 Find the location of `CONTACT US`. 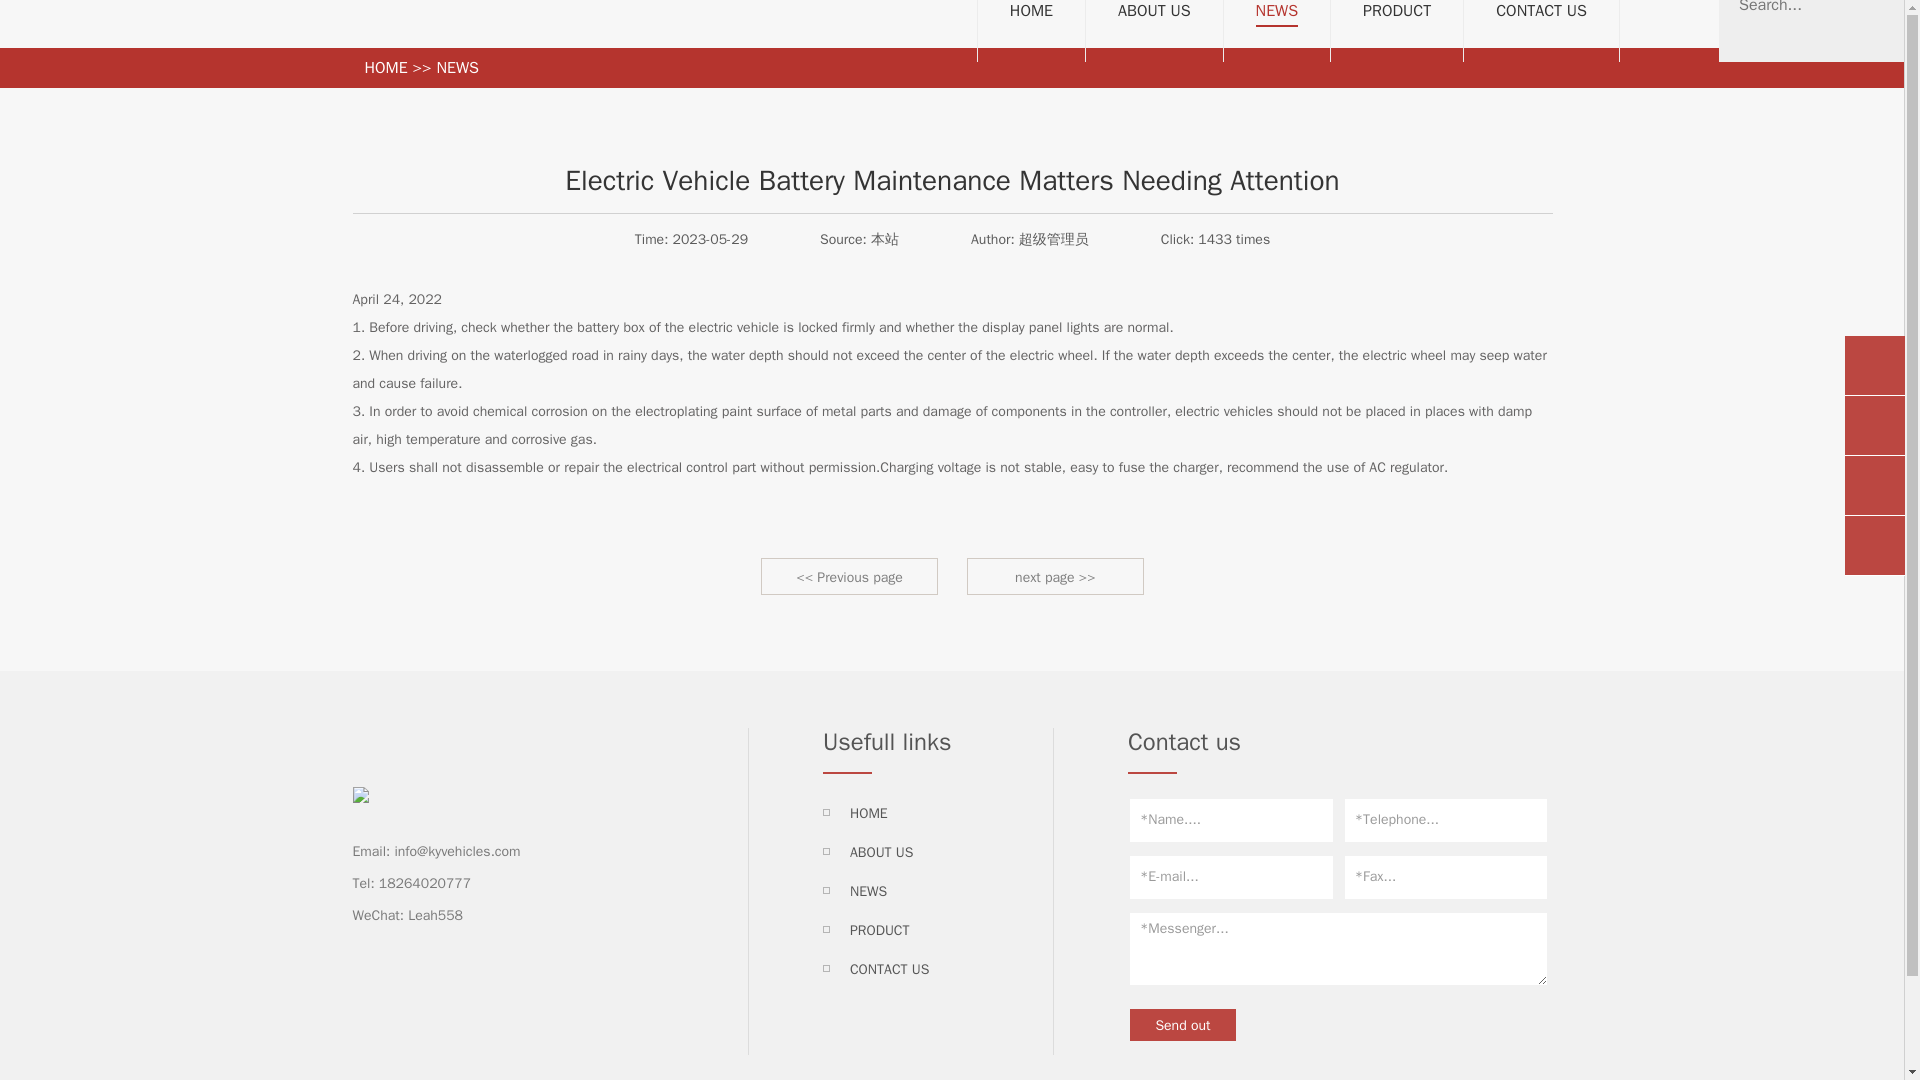

CONTACT US is located at coordinates (890, 970).